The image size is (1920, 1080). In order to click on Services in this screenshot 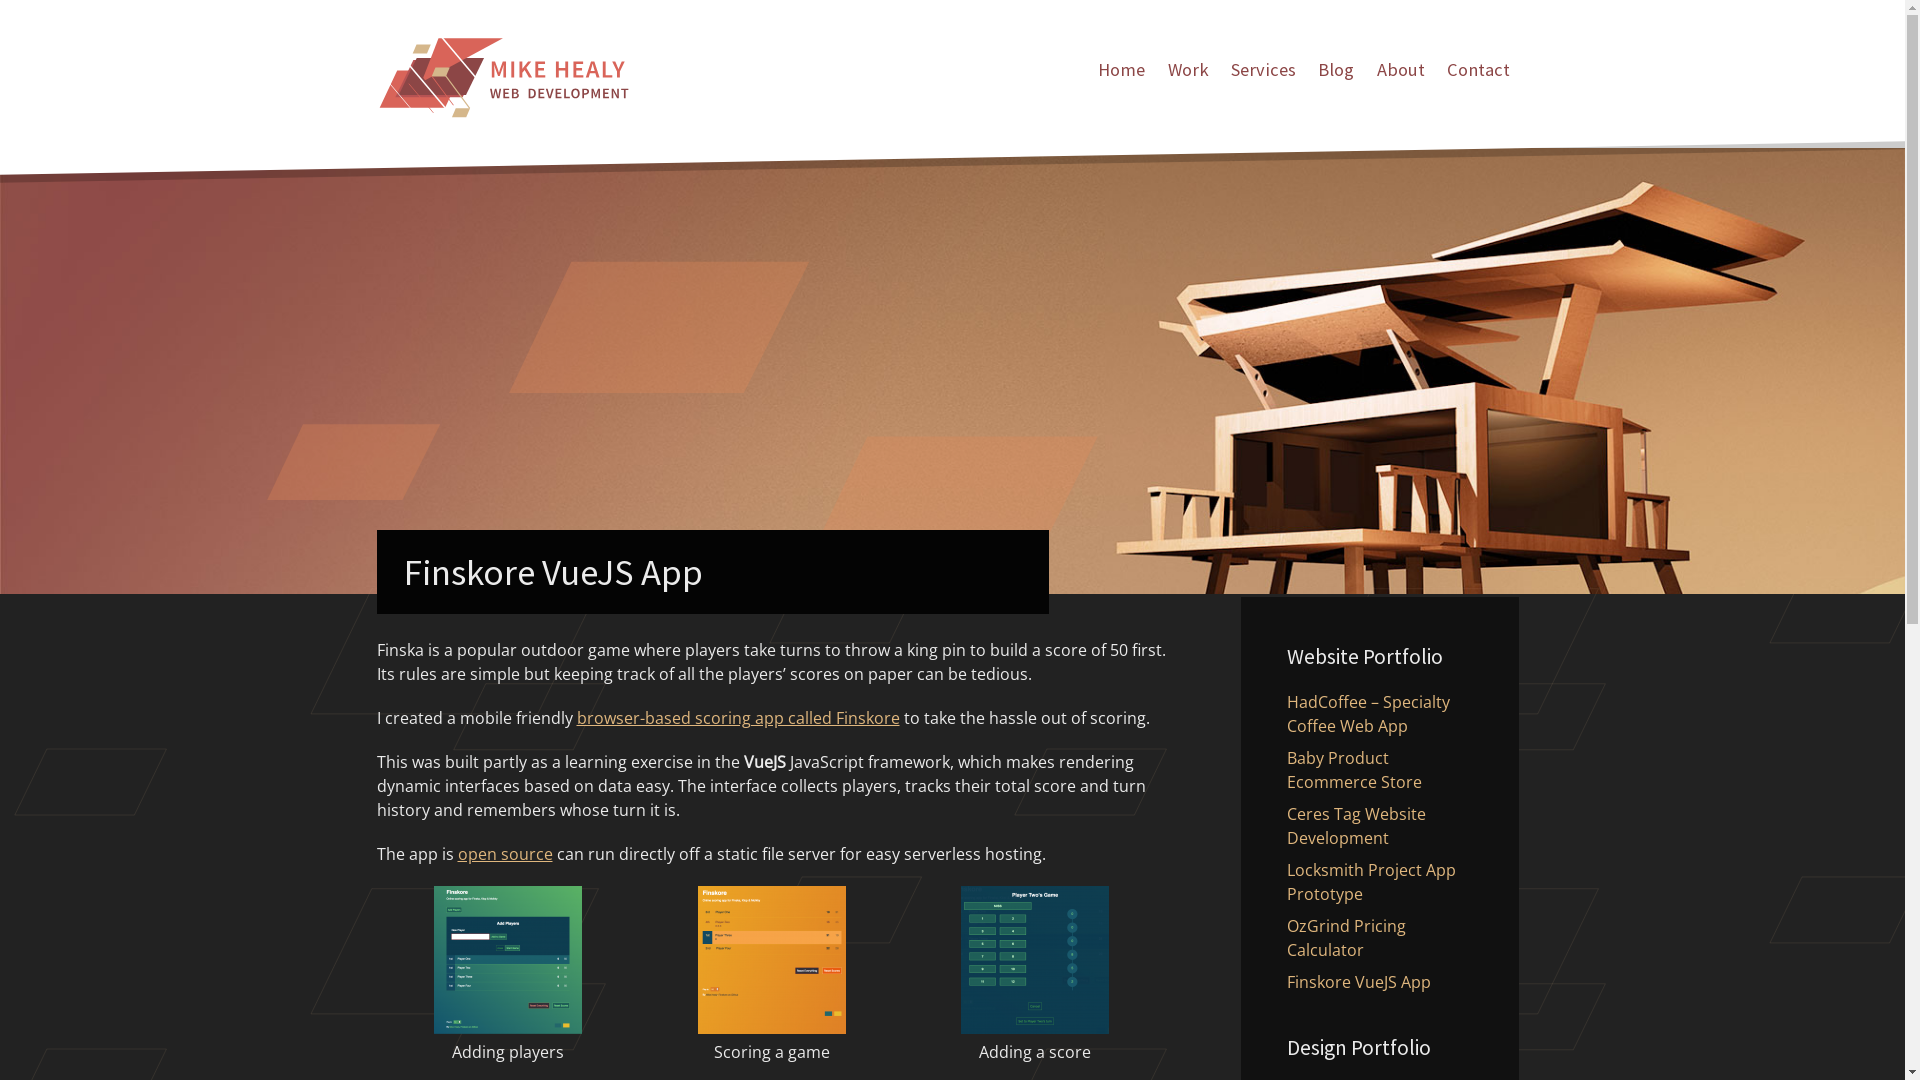, I will do `click(1264, 74)`.